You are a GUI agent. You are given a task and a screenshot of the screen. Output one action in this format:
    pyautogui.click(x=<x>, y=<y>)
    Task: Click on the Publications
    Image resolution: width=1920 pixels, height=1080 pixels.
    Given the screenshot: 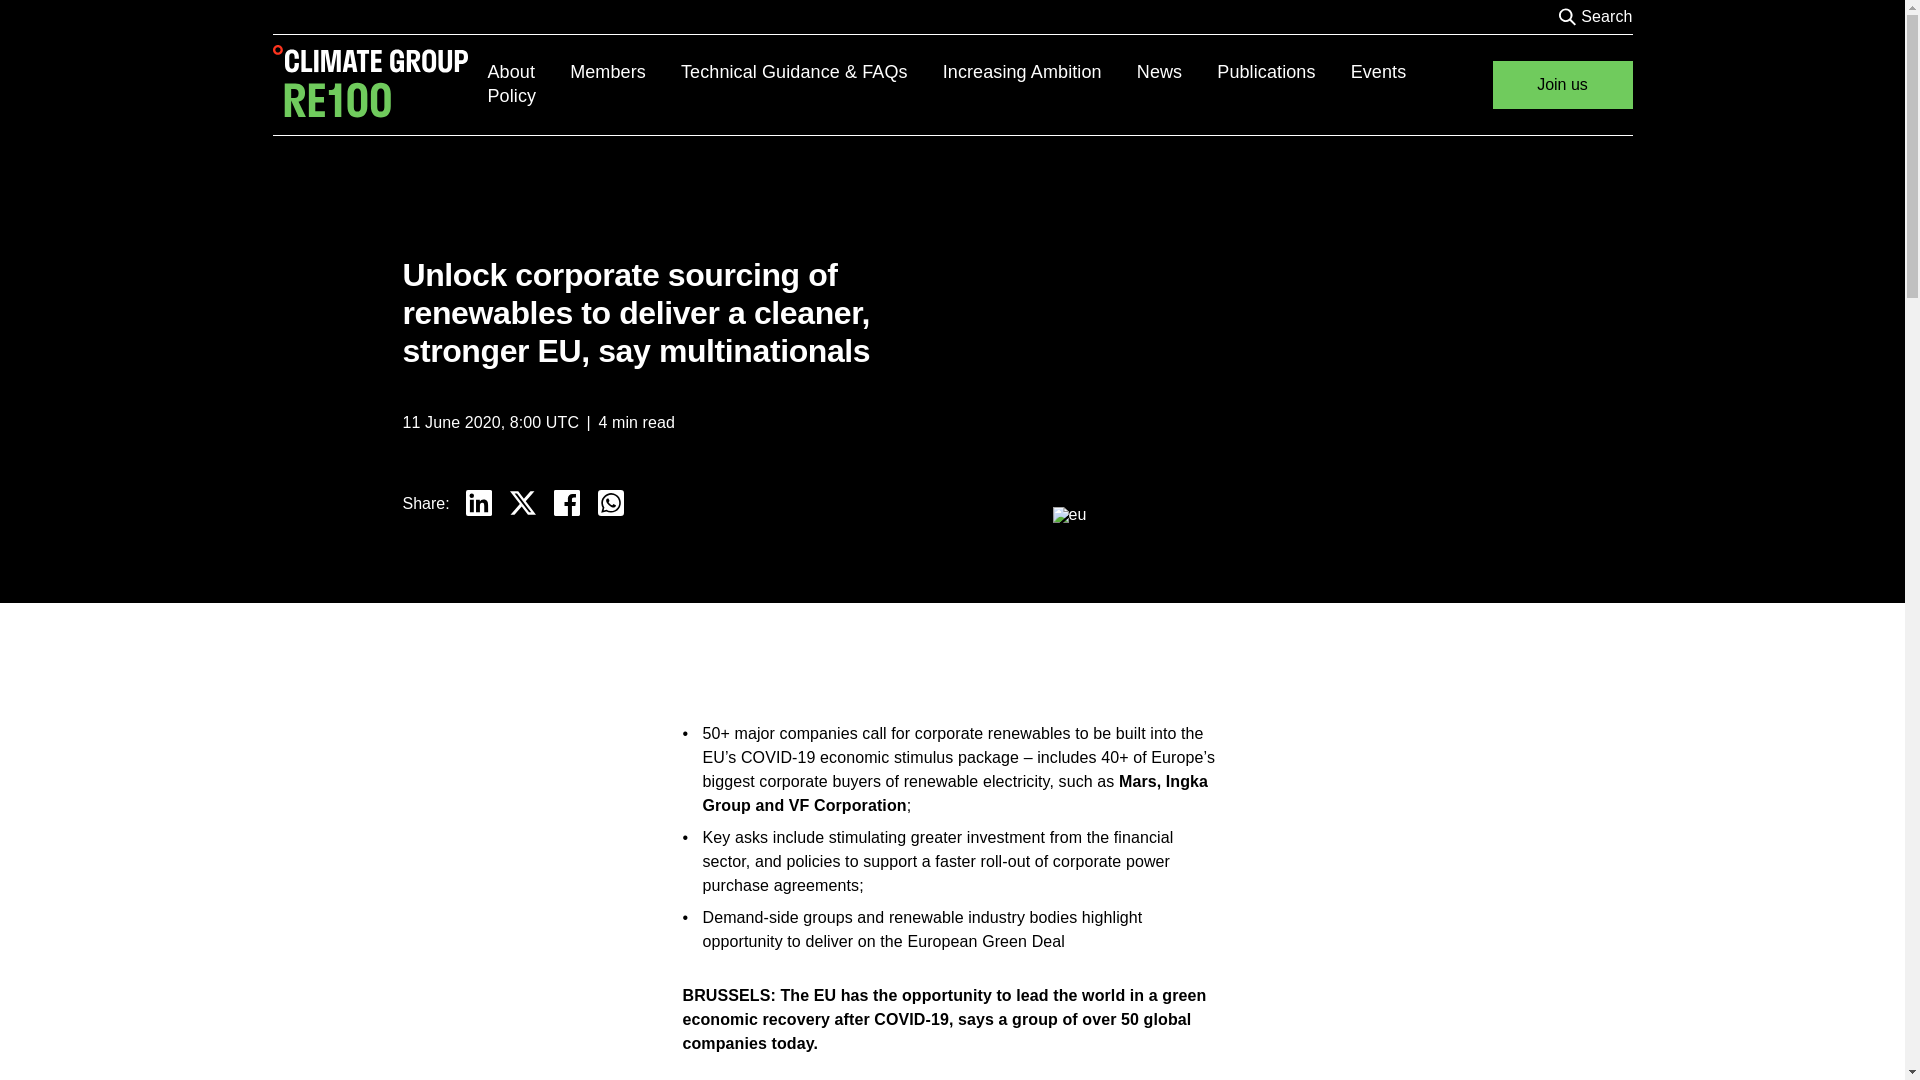 What is the action you would take?
    pyautogui.click(x=1283, y=72)
    